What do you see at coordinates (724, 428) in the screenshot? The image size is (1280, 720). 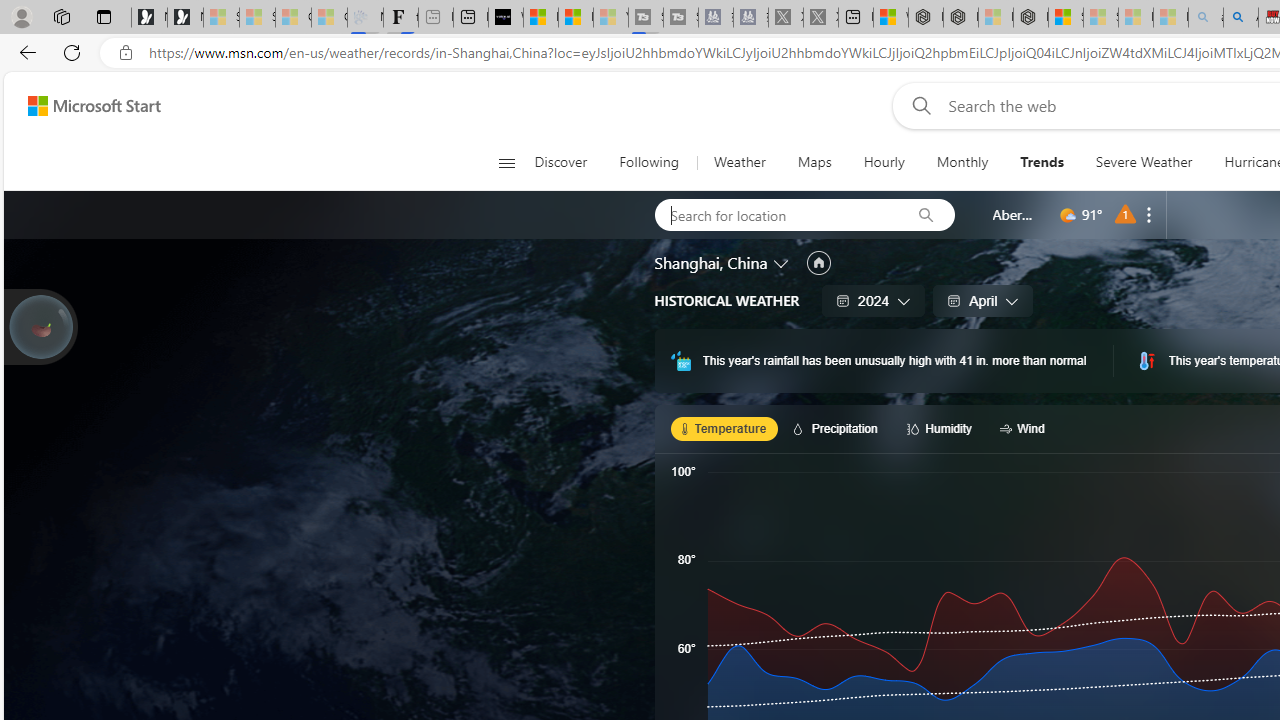 I see `Temperature` at bounding box center [724, 428].